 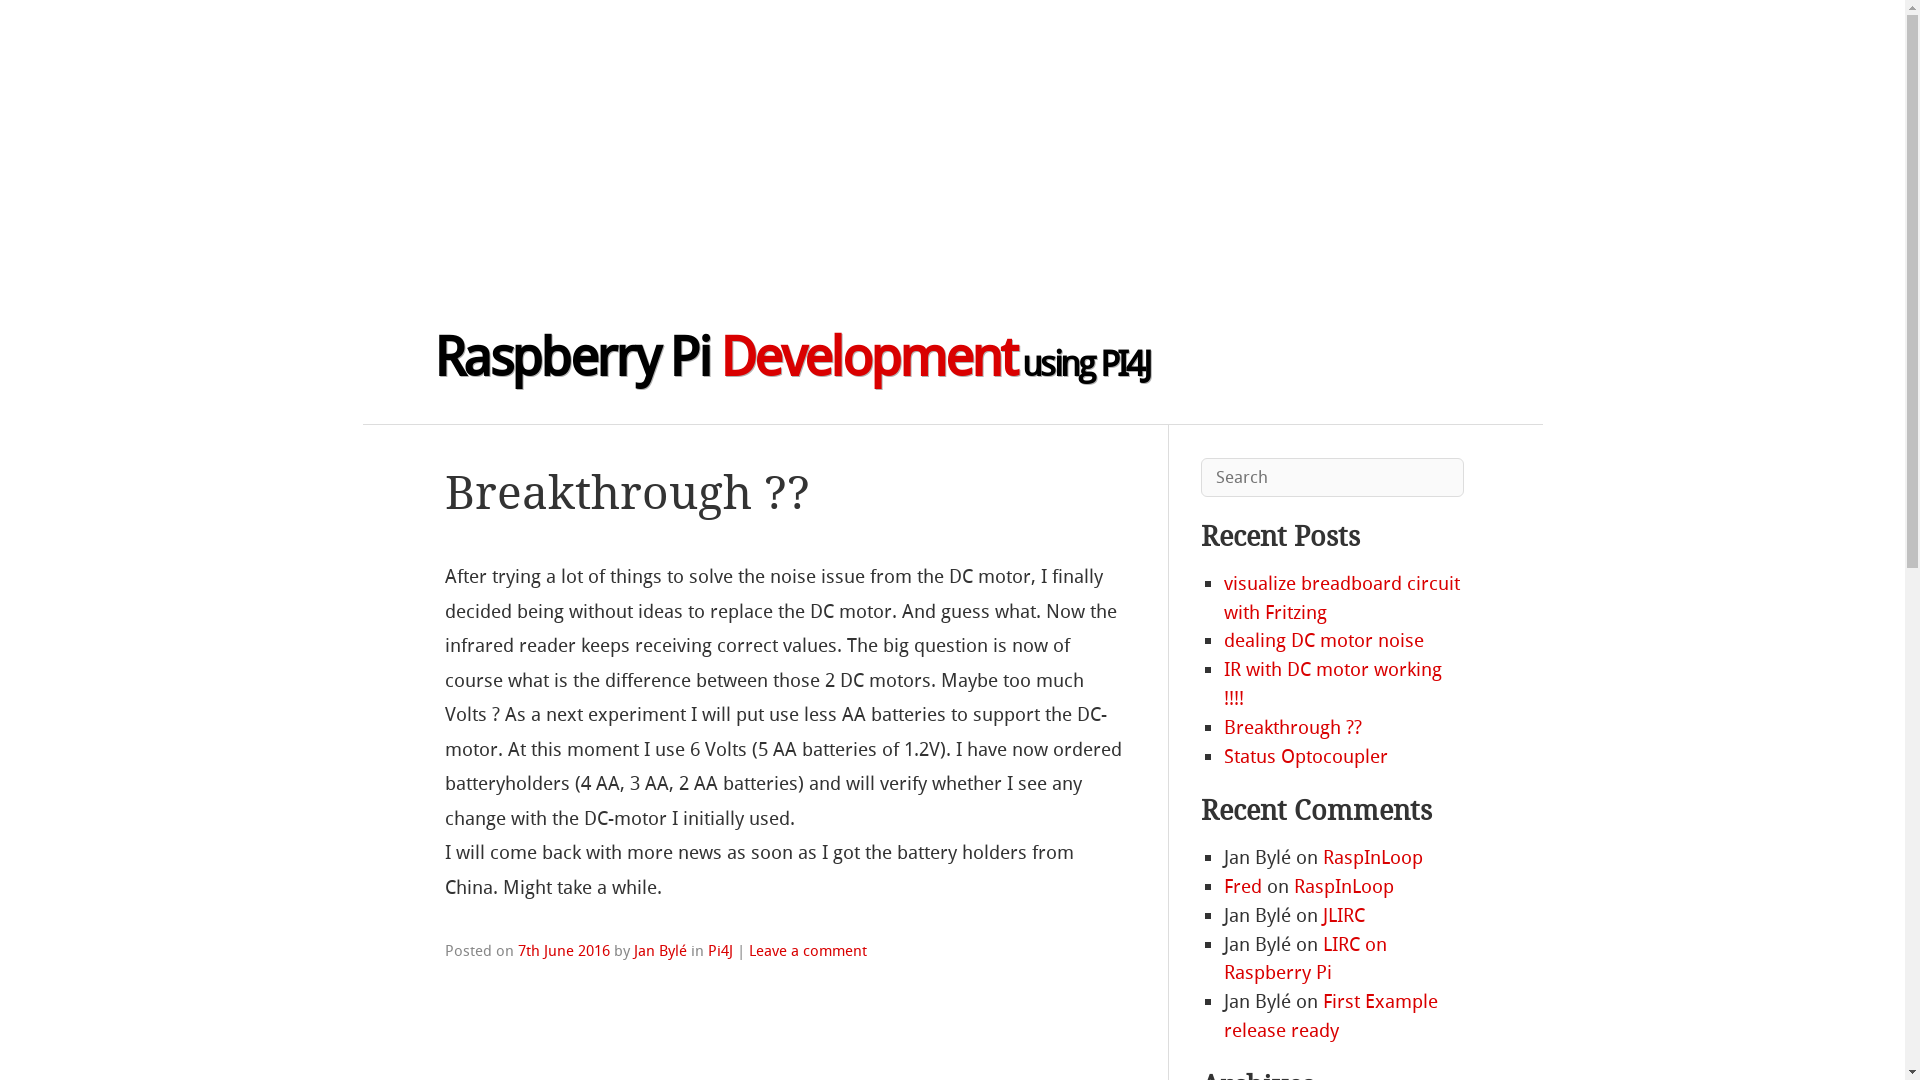 I want to click on IR with DC motor working !!!!, so click(x=1333, y=684).